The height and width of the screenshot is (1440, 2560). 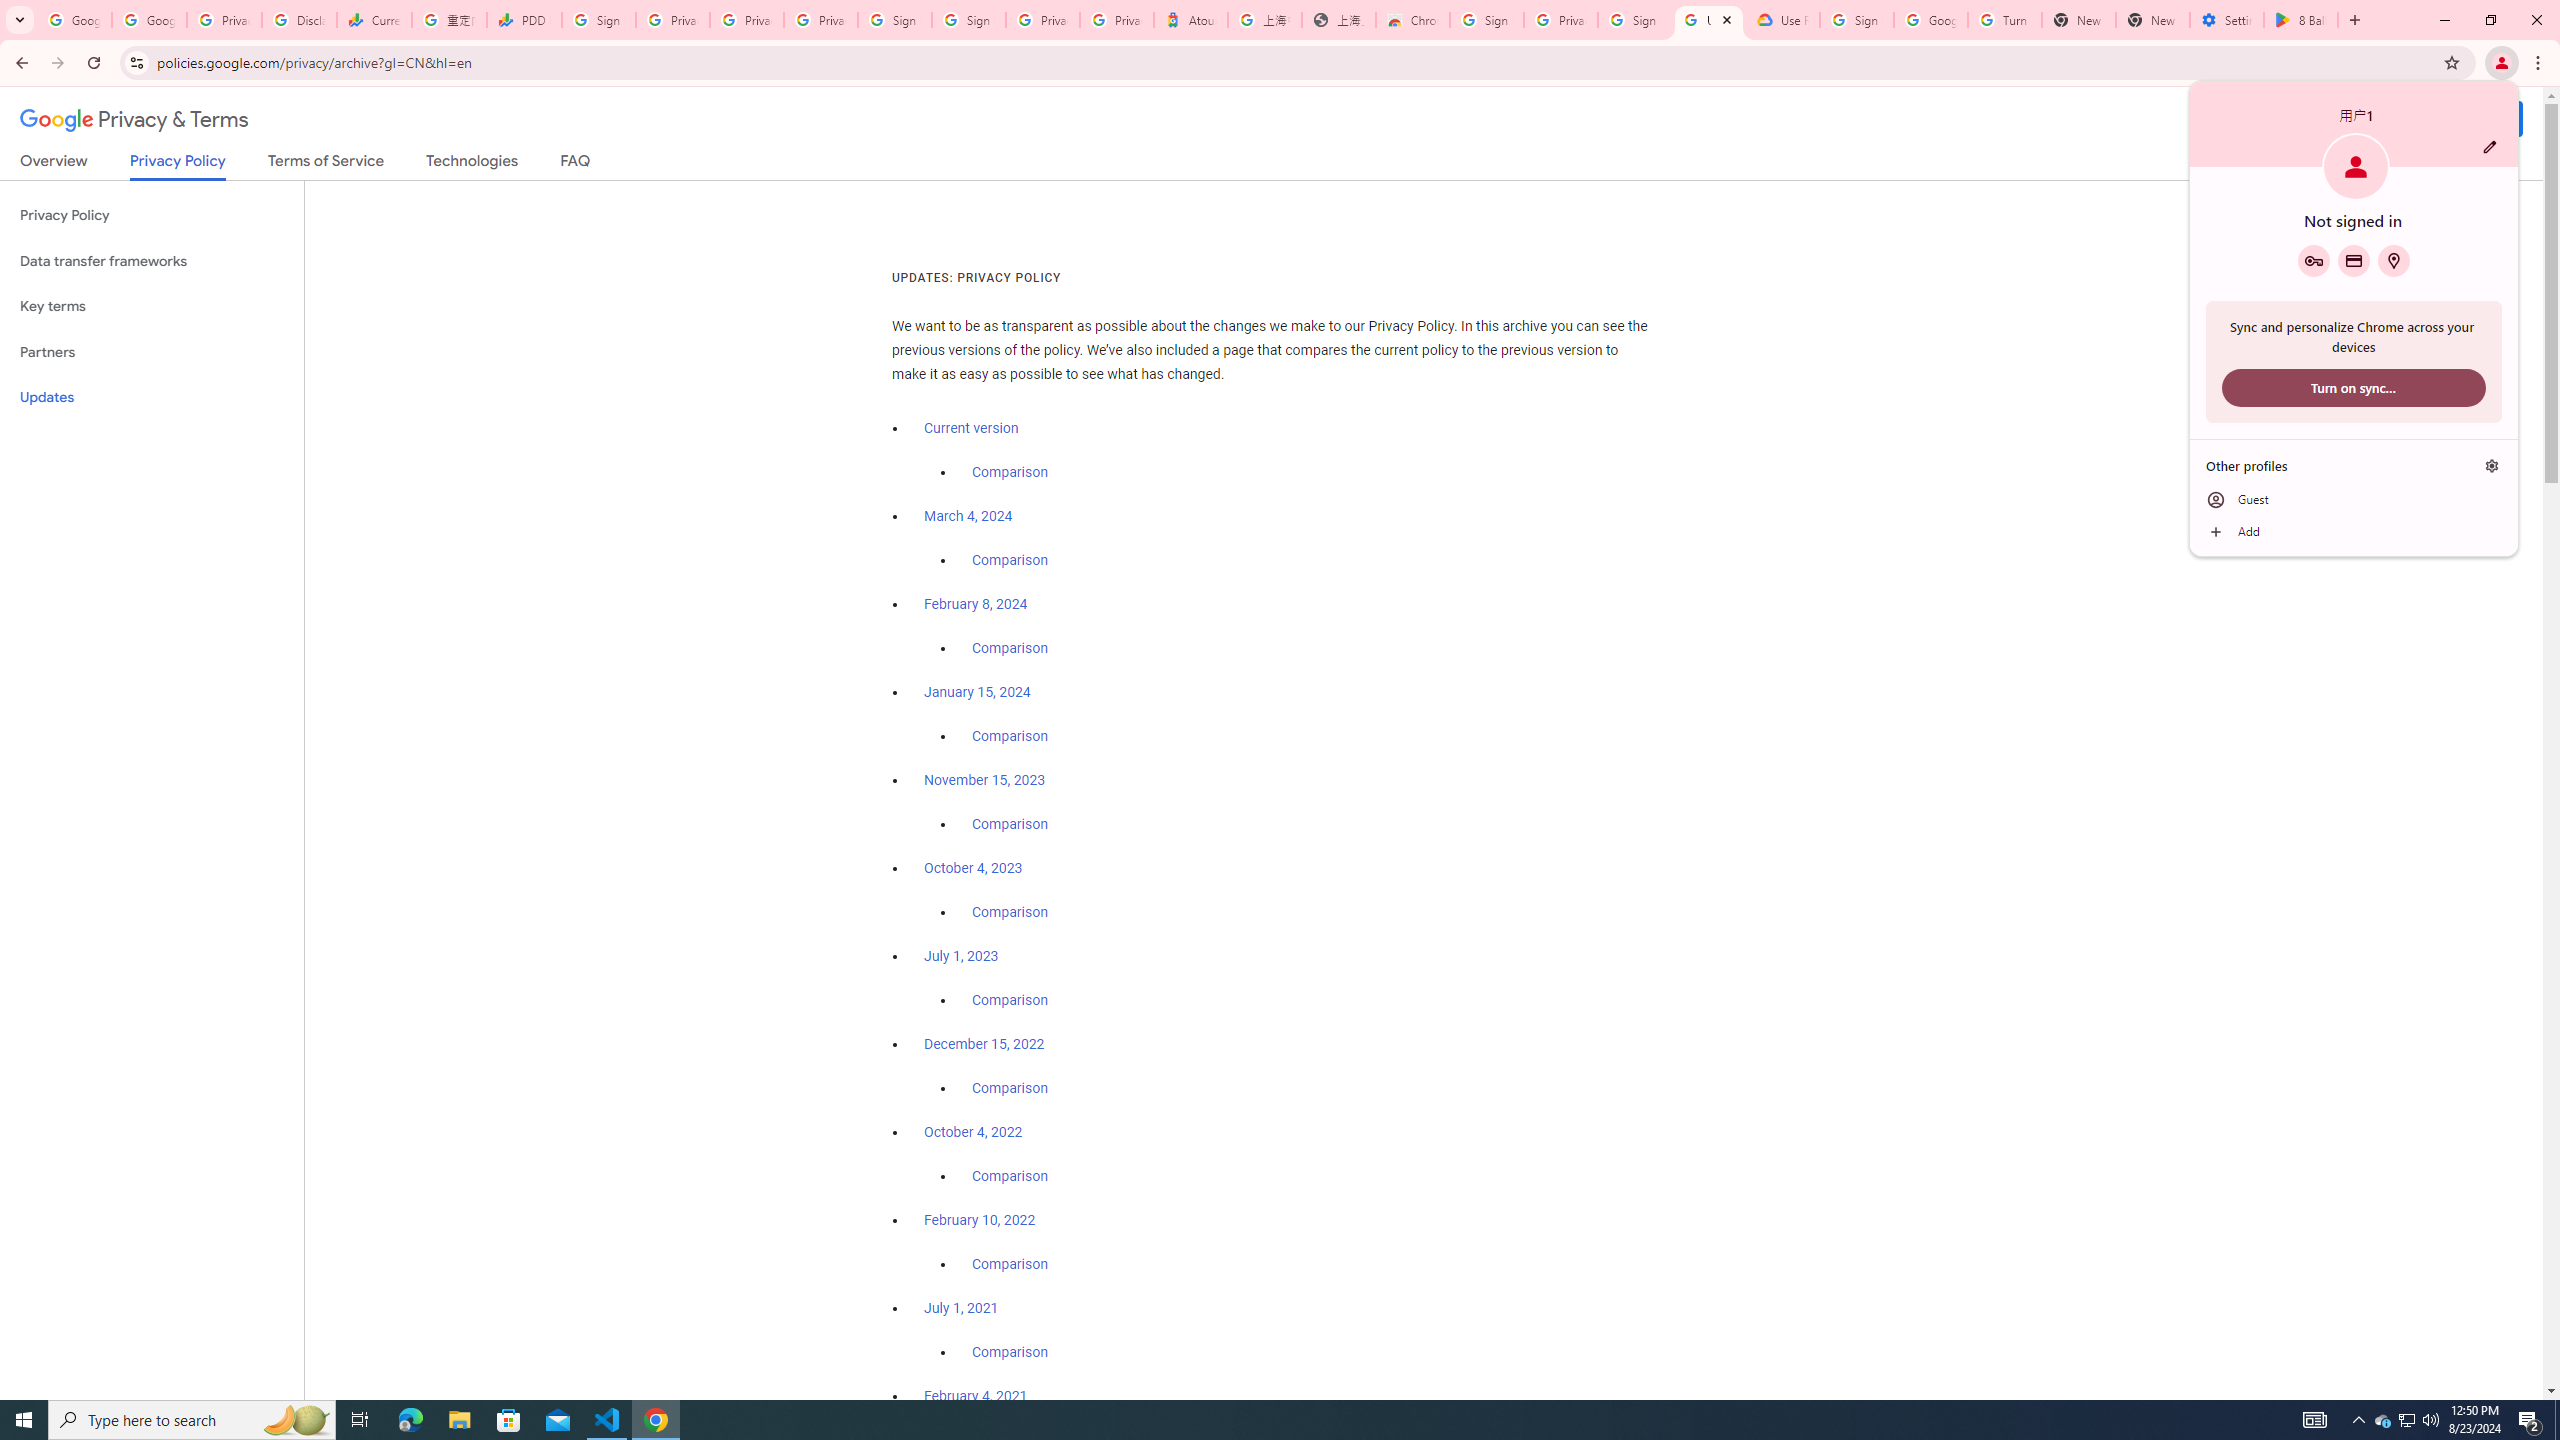 I want to click on Running applications, so click(x=1262, y=1420).